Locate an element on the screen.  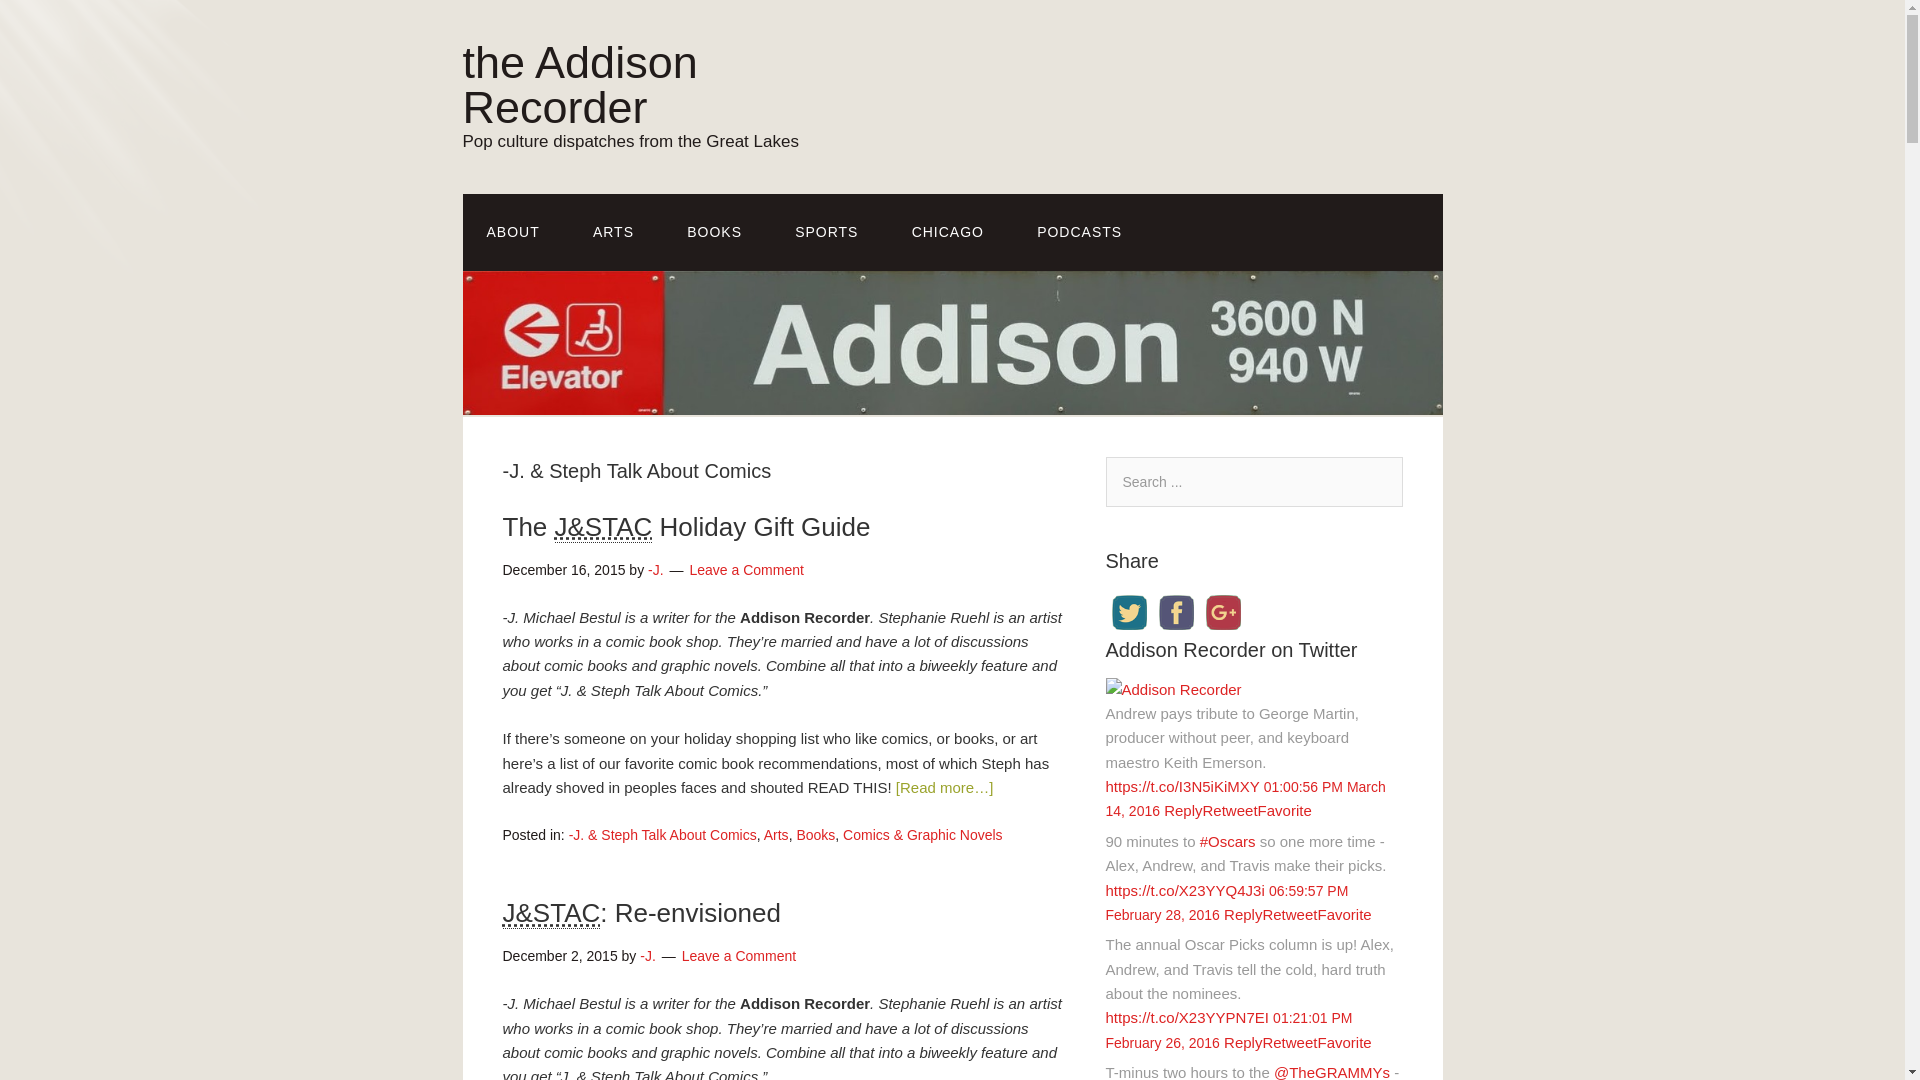
BOOKS is located at coordinates (714, 232).